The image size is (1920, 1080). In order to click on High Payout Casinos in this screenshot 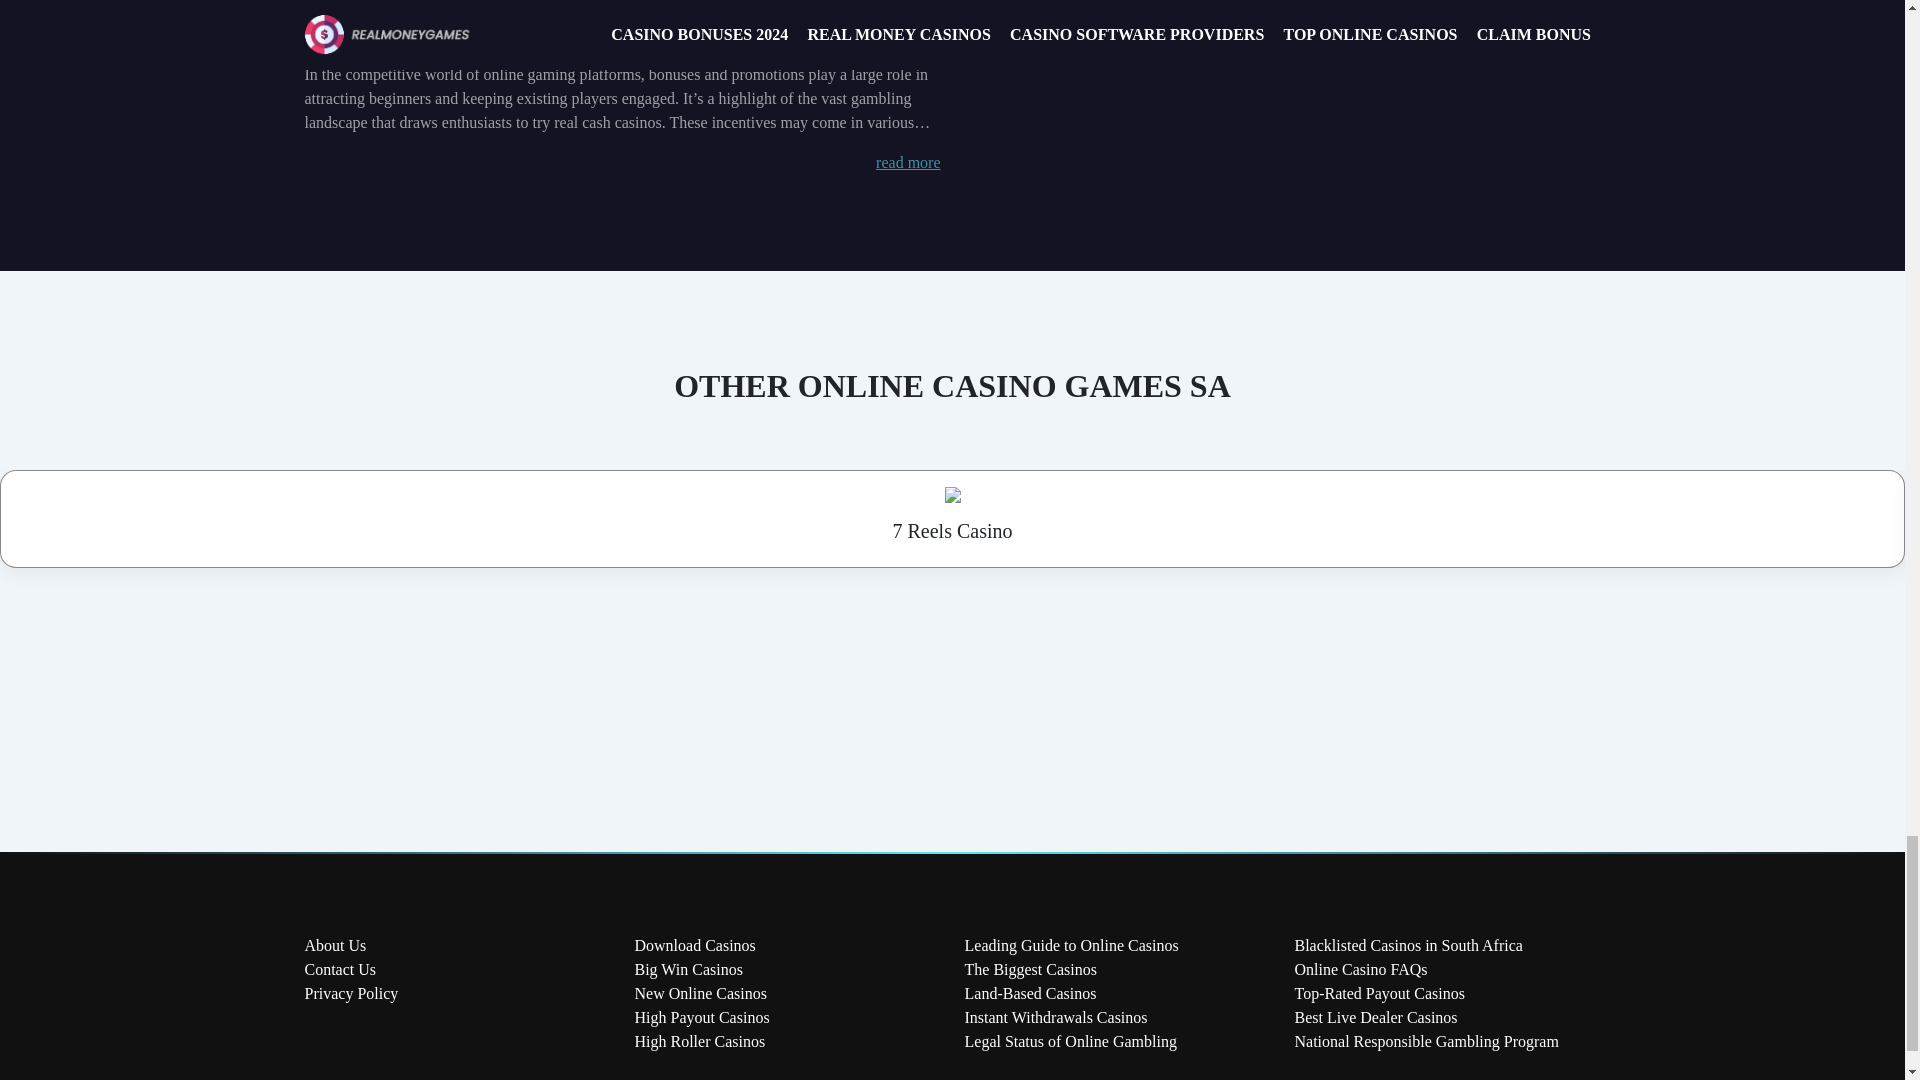, I will do `click(701, 1017)`.